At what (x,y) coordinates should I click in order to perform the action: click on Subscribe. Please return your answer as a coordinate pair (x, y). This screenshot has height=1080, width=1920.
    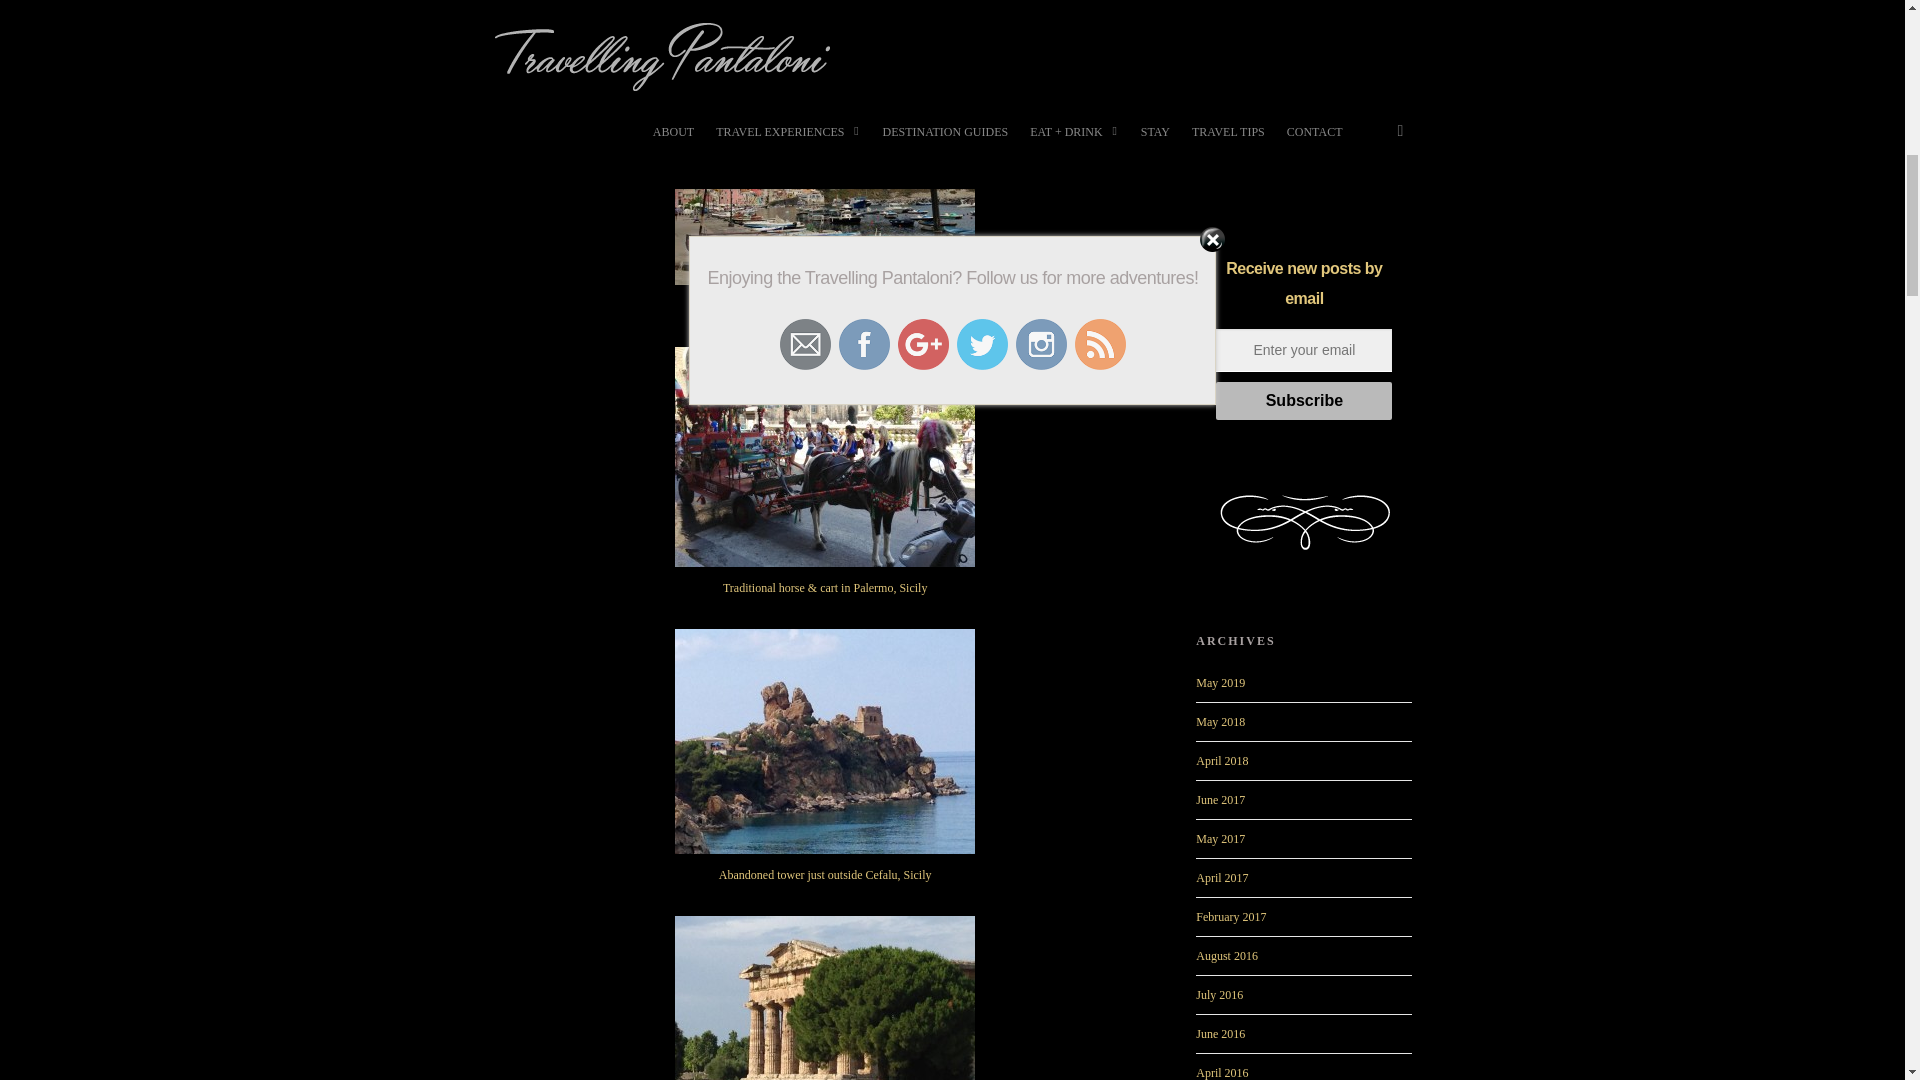
    Looking at the image, I should click on (1304, 401).